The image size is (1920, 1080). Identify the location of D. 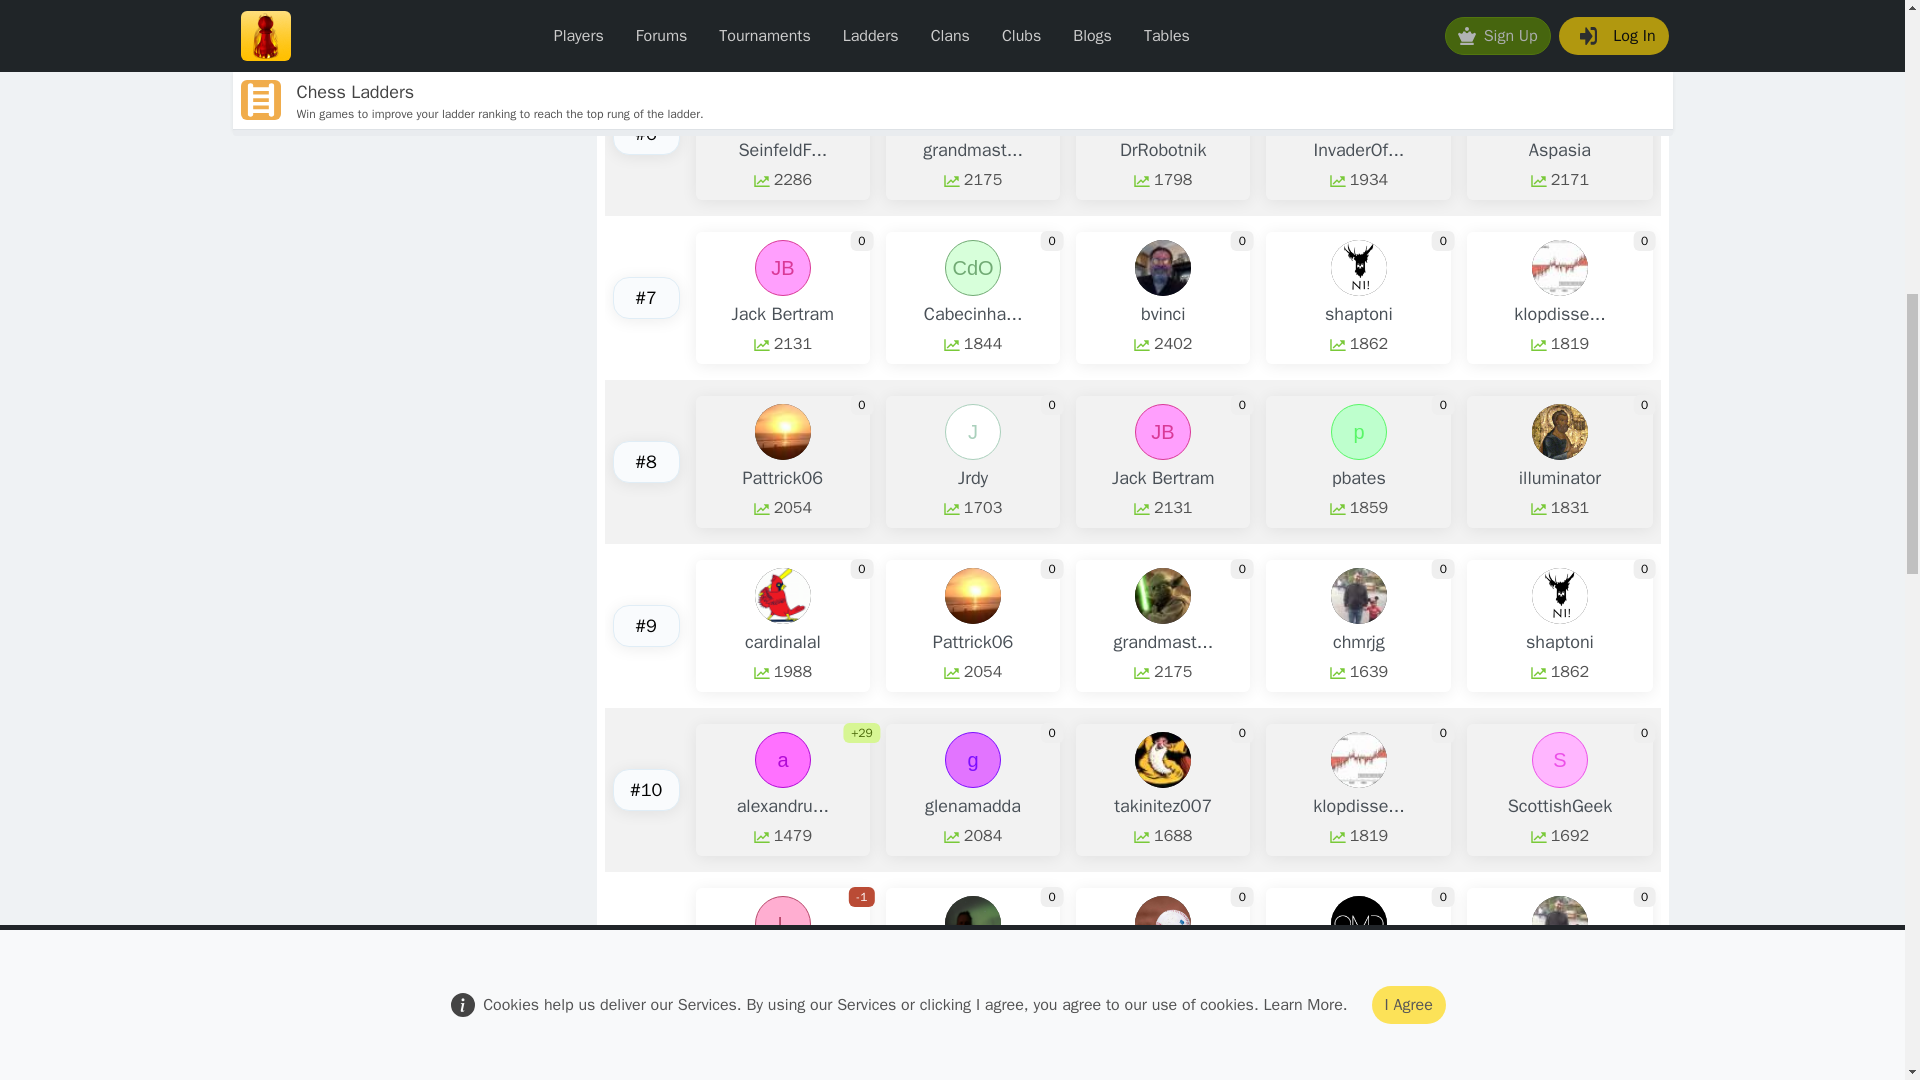
(1162, 103).